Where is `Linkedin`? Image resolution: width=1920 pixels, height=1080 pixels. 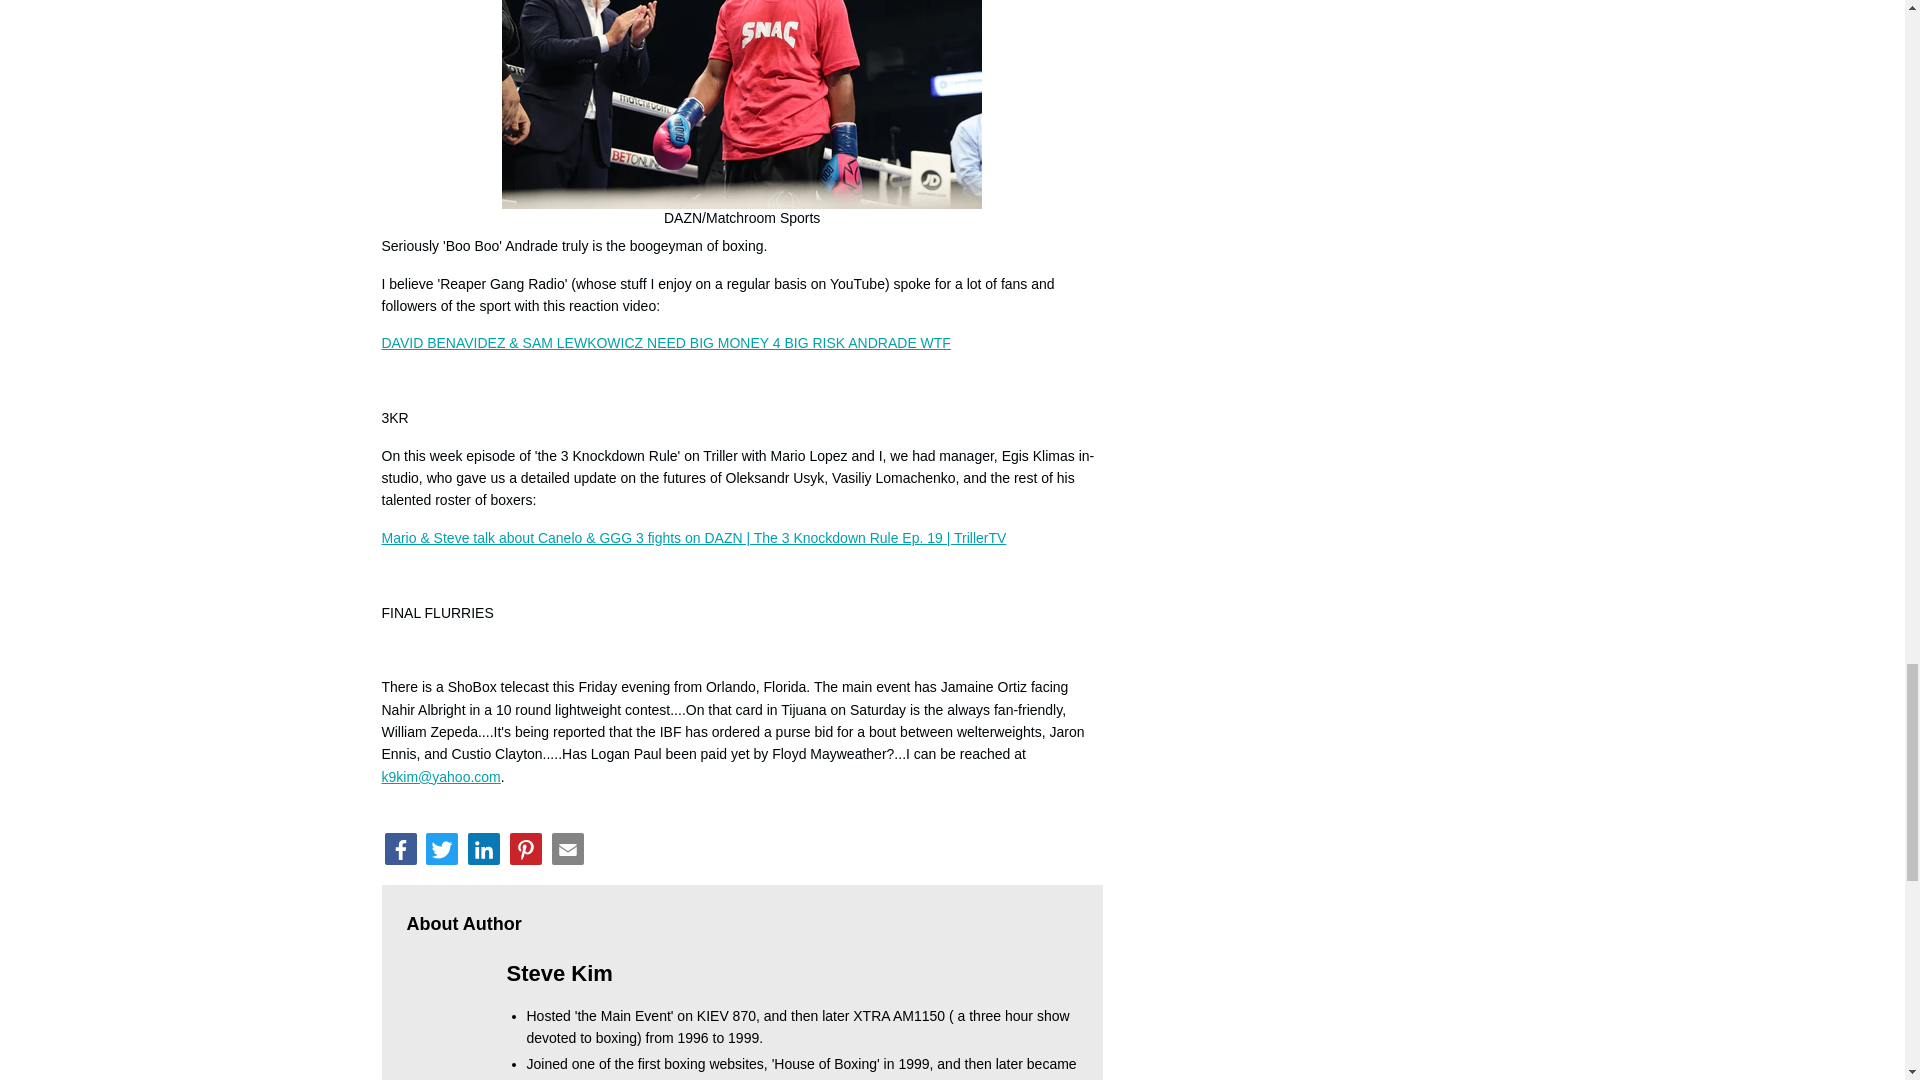 Linkedin is located at coordinates (484, 848).